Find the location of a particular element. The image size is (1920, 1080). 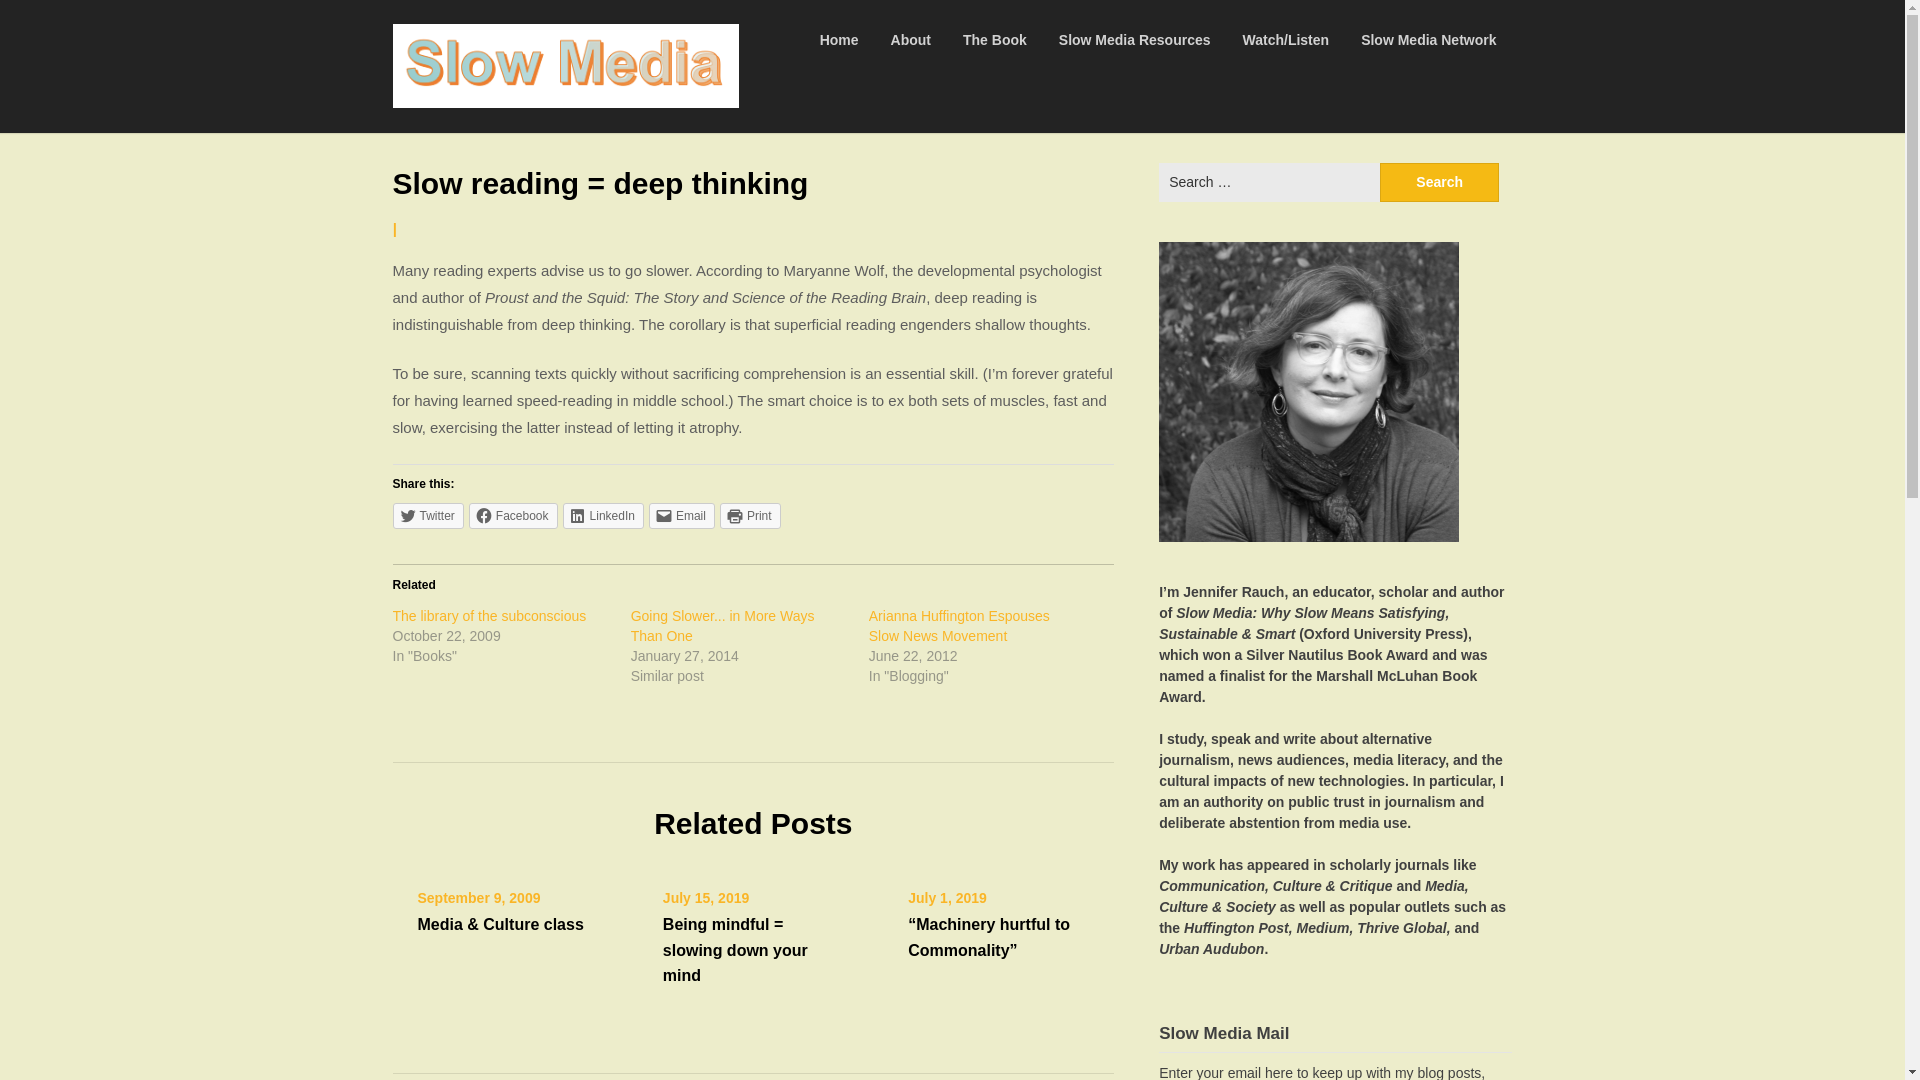

Facebook is located at coordinates (513, 516).